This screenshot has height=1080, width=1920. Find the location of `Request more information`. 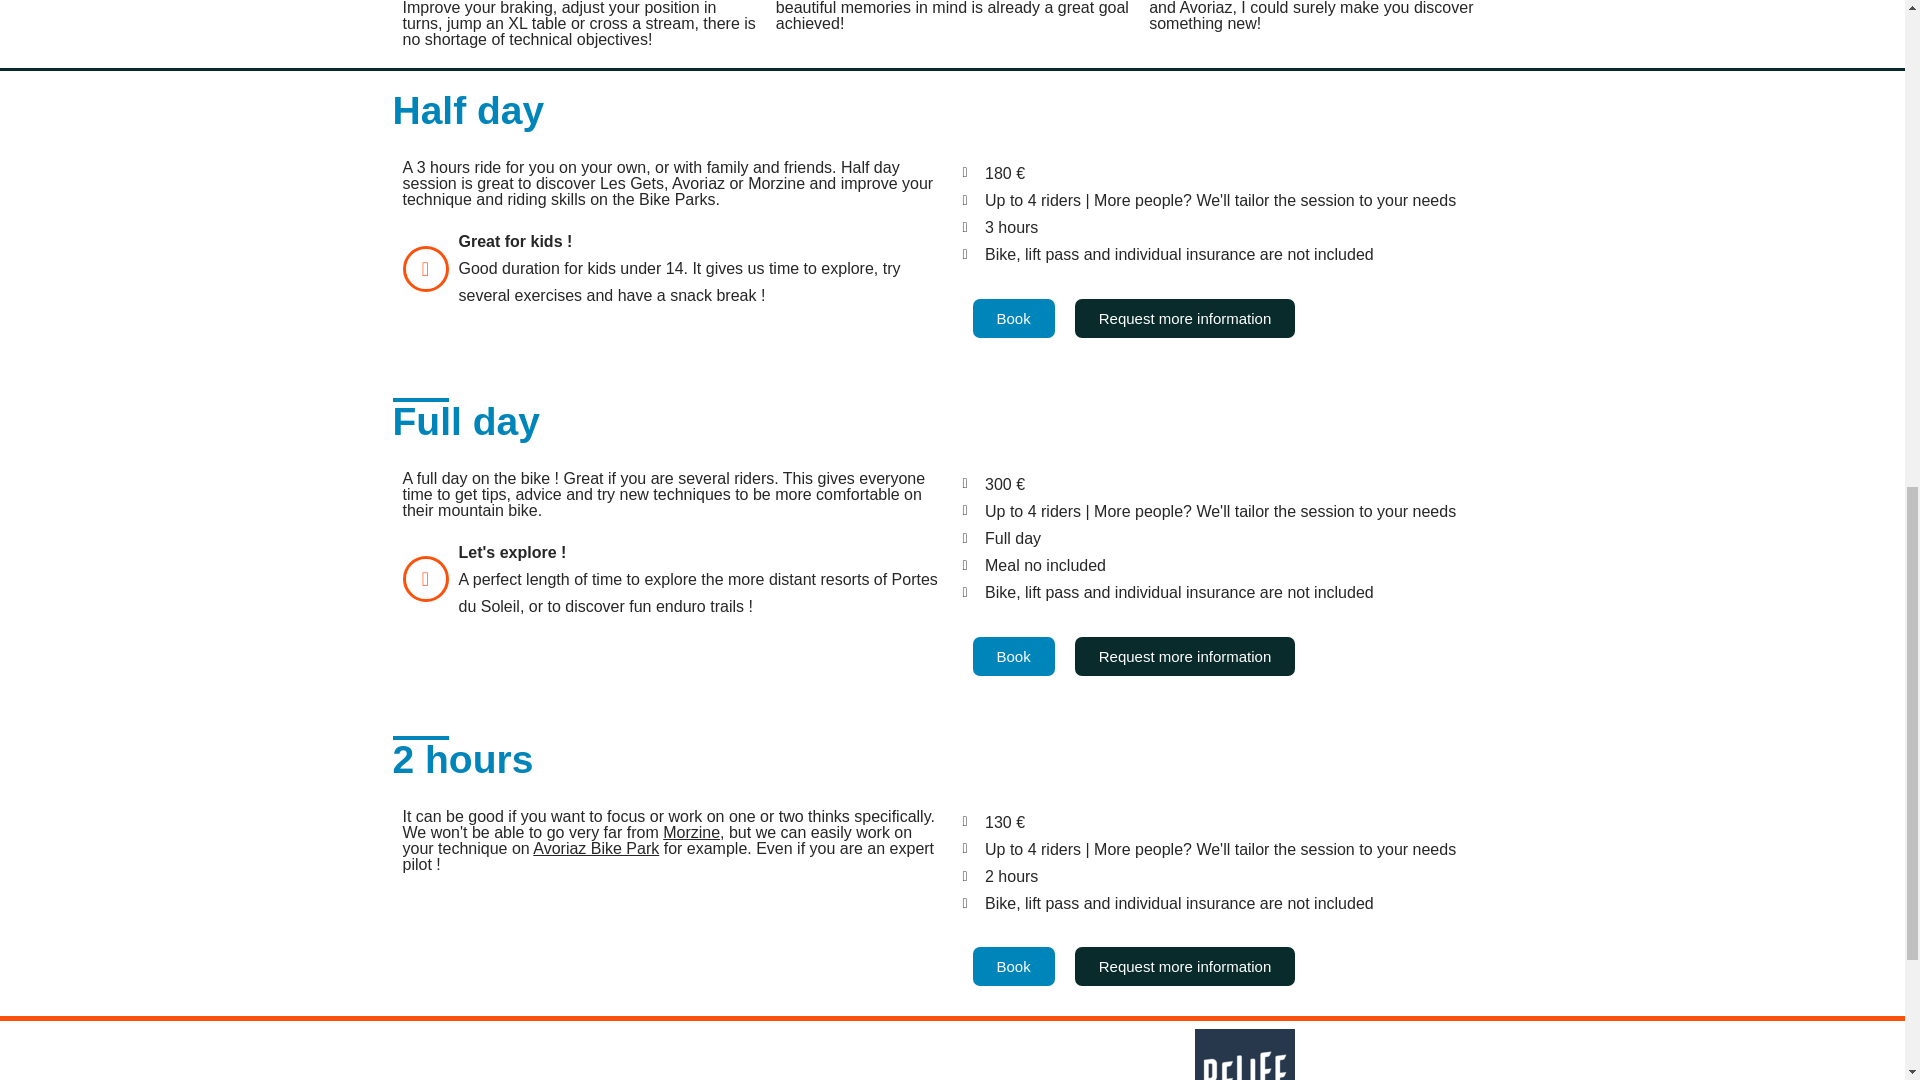

Request more information is located at coordinates (1186, 318).